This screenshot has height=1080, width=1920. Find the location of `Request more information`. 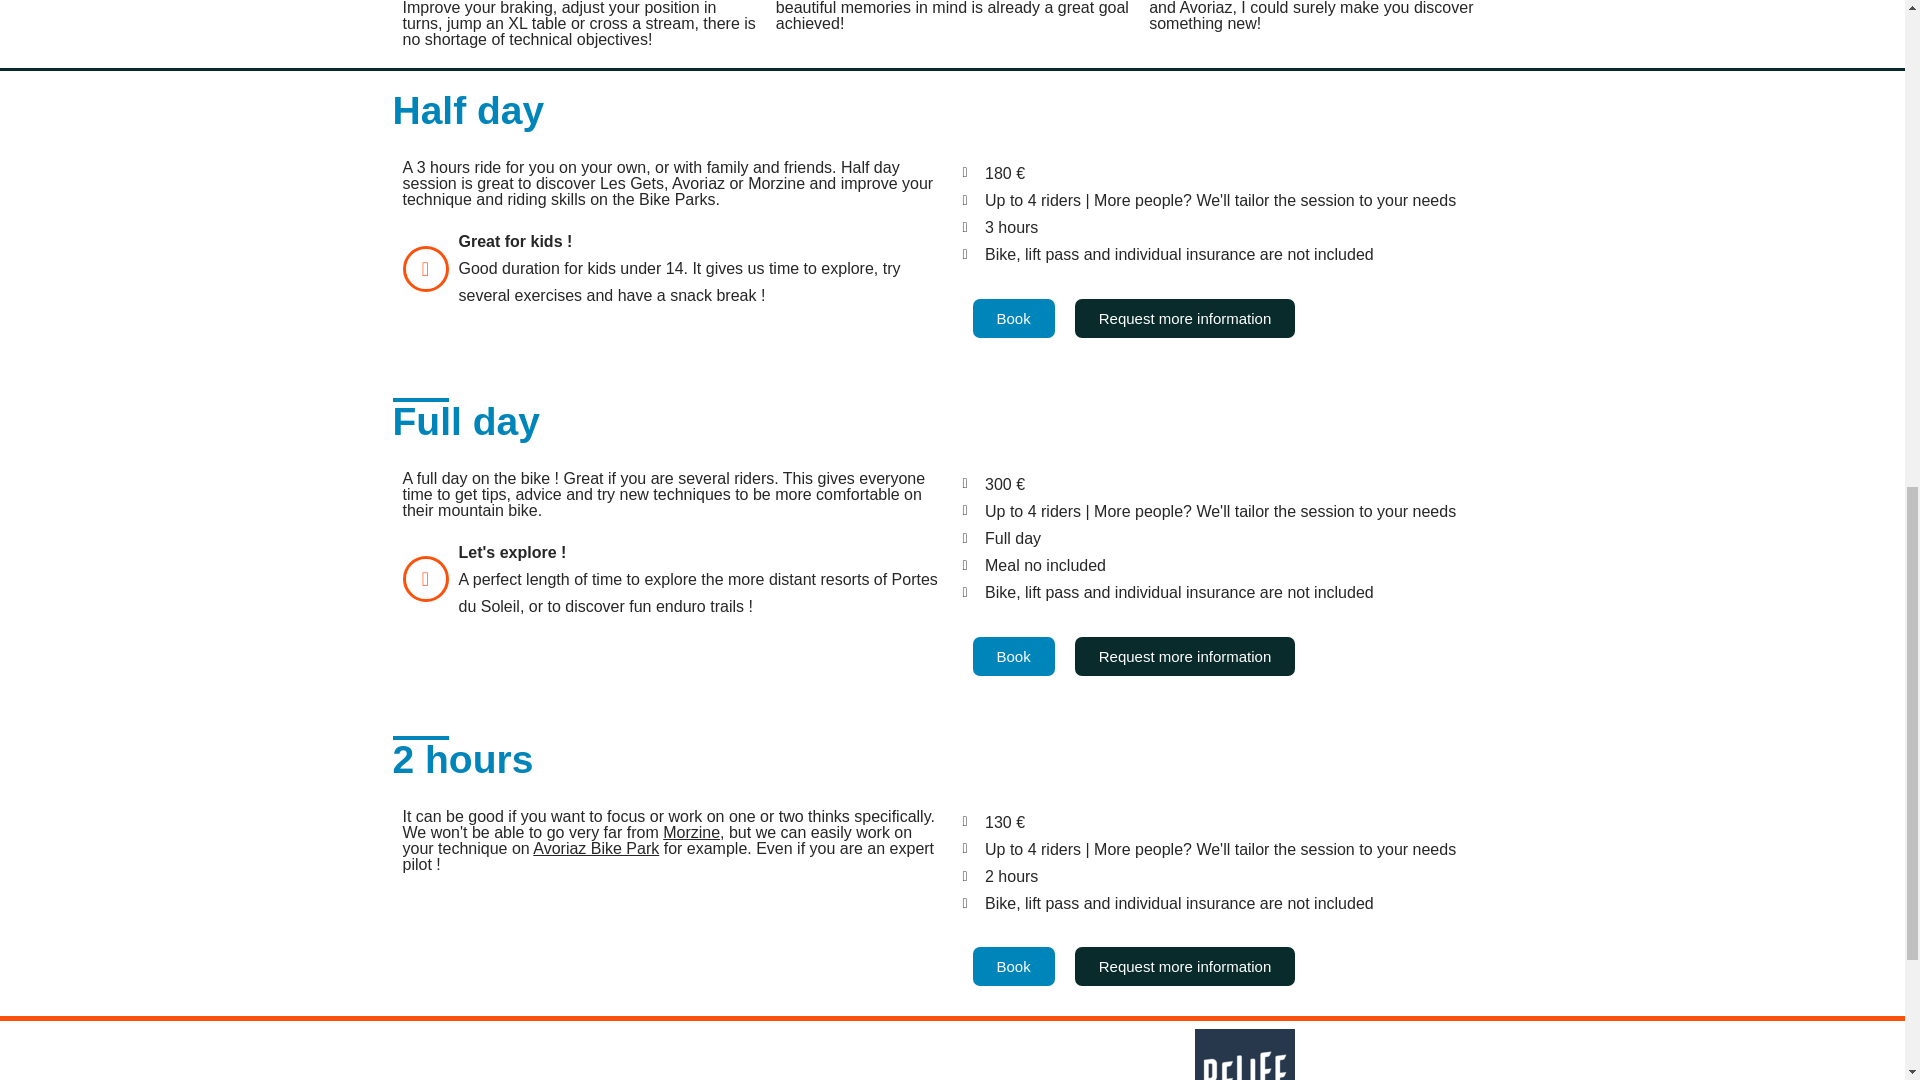

Request more information is located at coordinates (1186, 318).